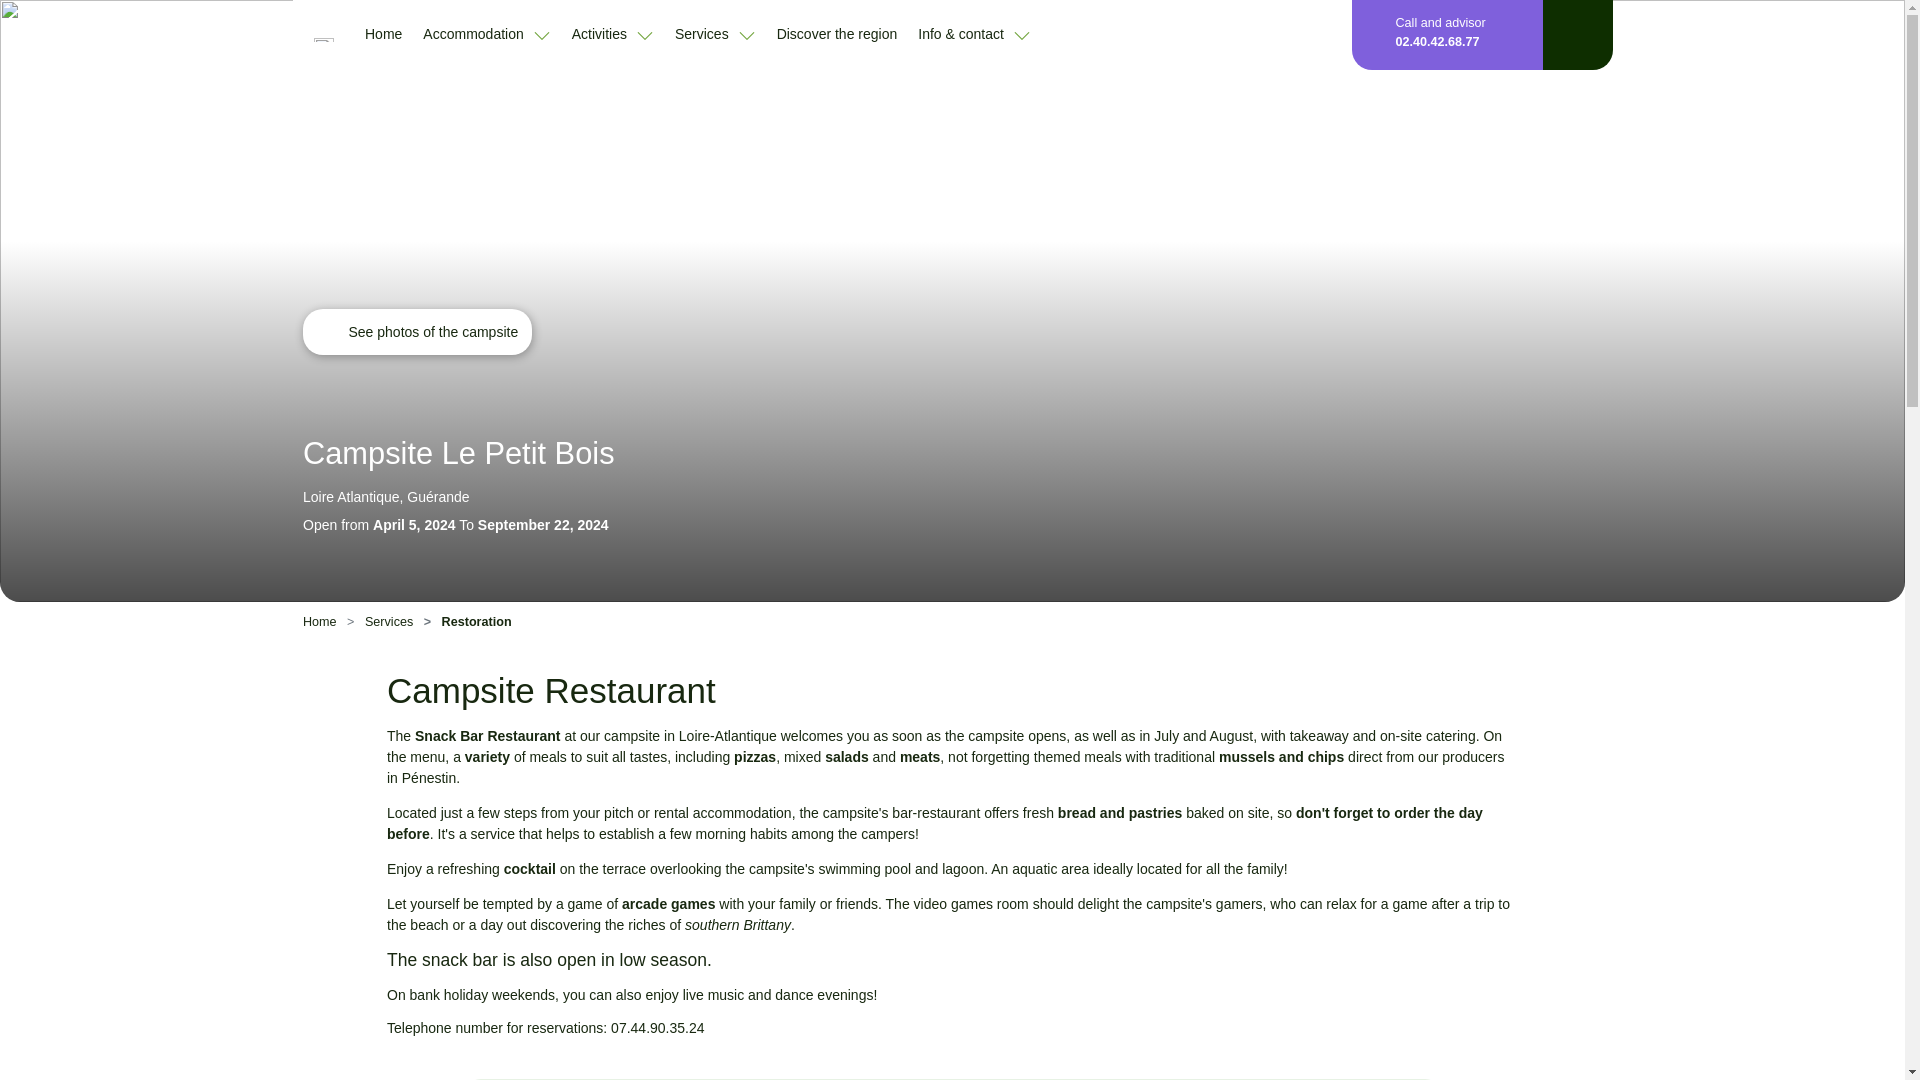 This screenshot has height=1080, width=1920. What do you see at coordinates (716, 34) in the screenshot?
I see `Services` at bounding box center [716, 34].